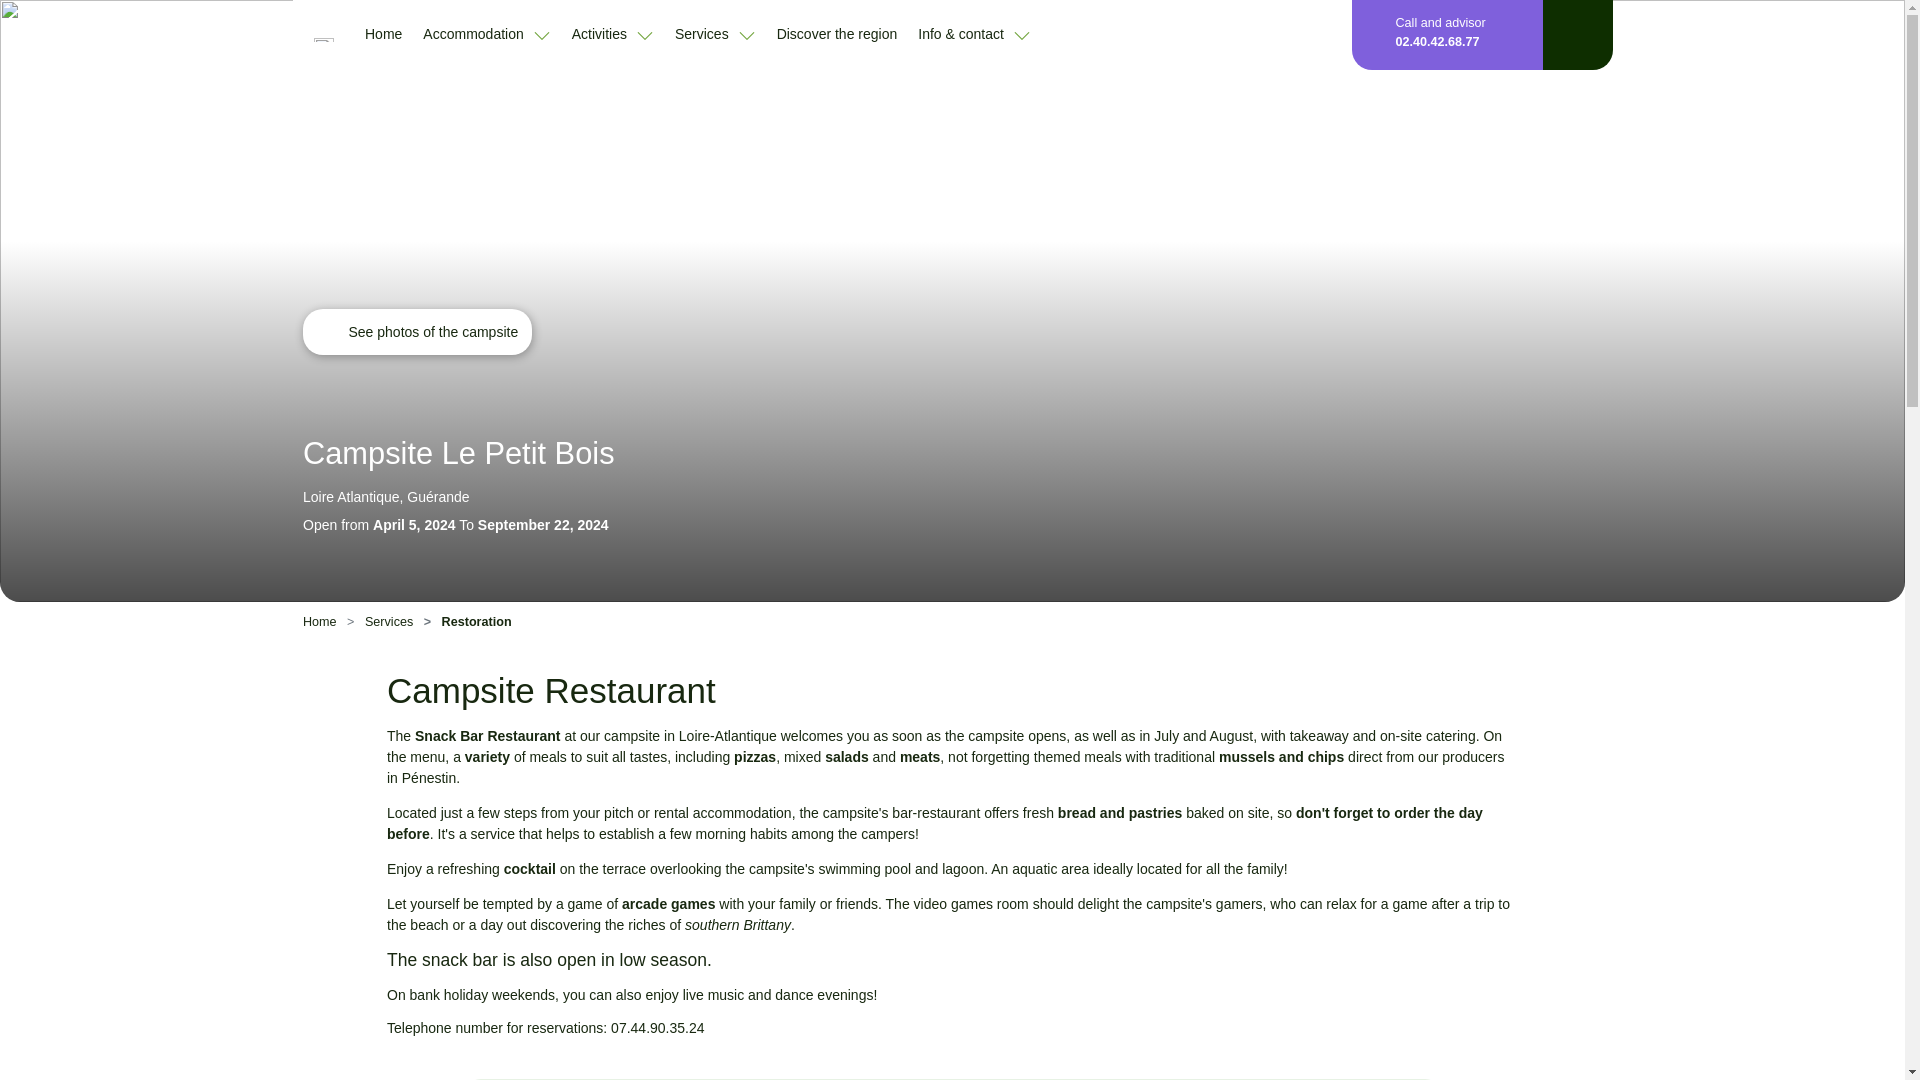 This screenshot has height=1080, width=1920. What do you see at coordinates (716, 34) in the screenshot?
I see `Services` at bounding box center [716, 34].